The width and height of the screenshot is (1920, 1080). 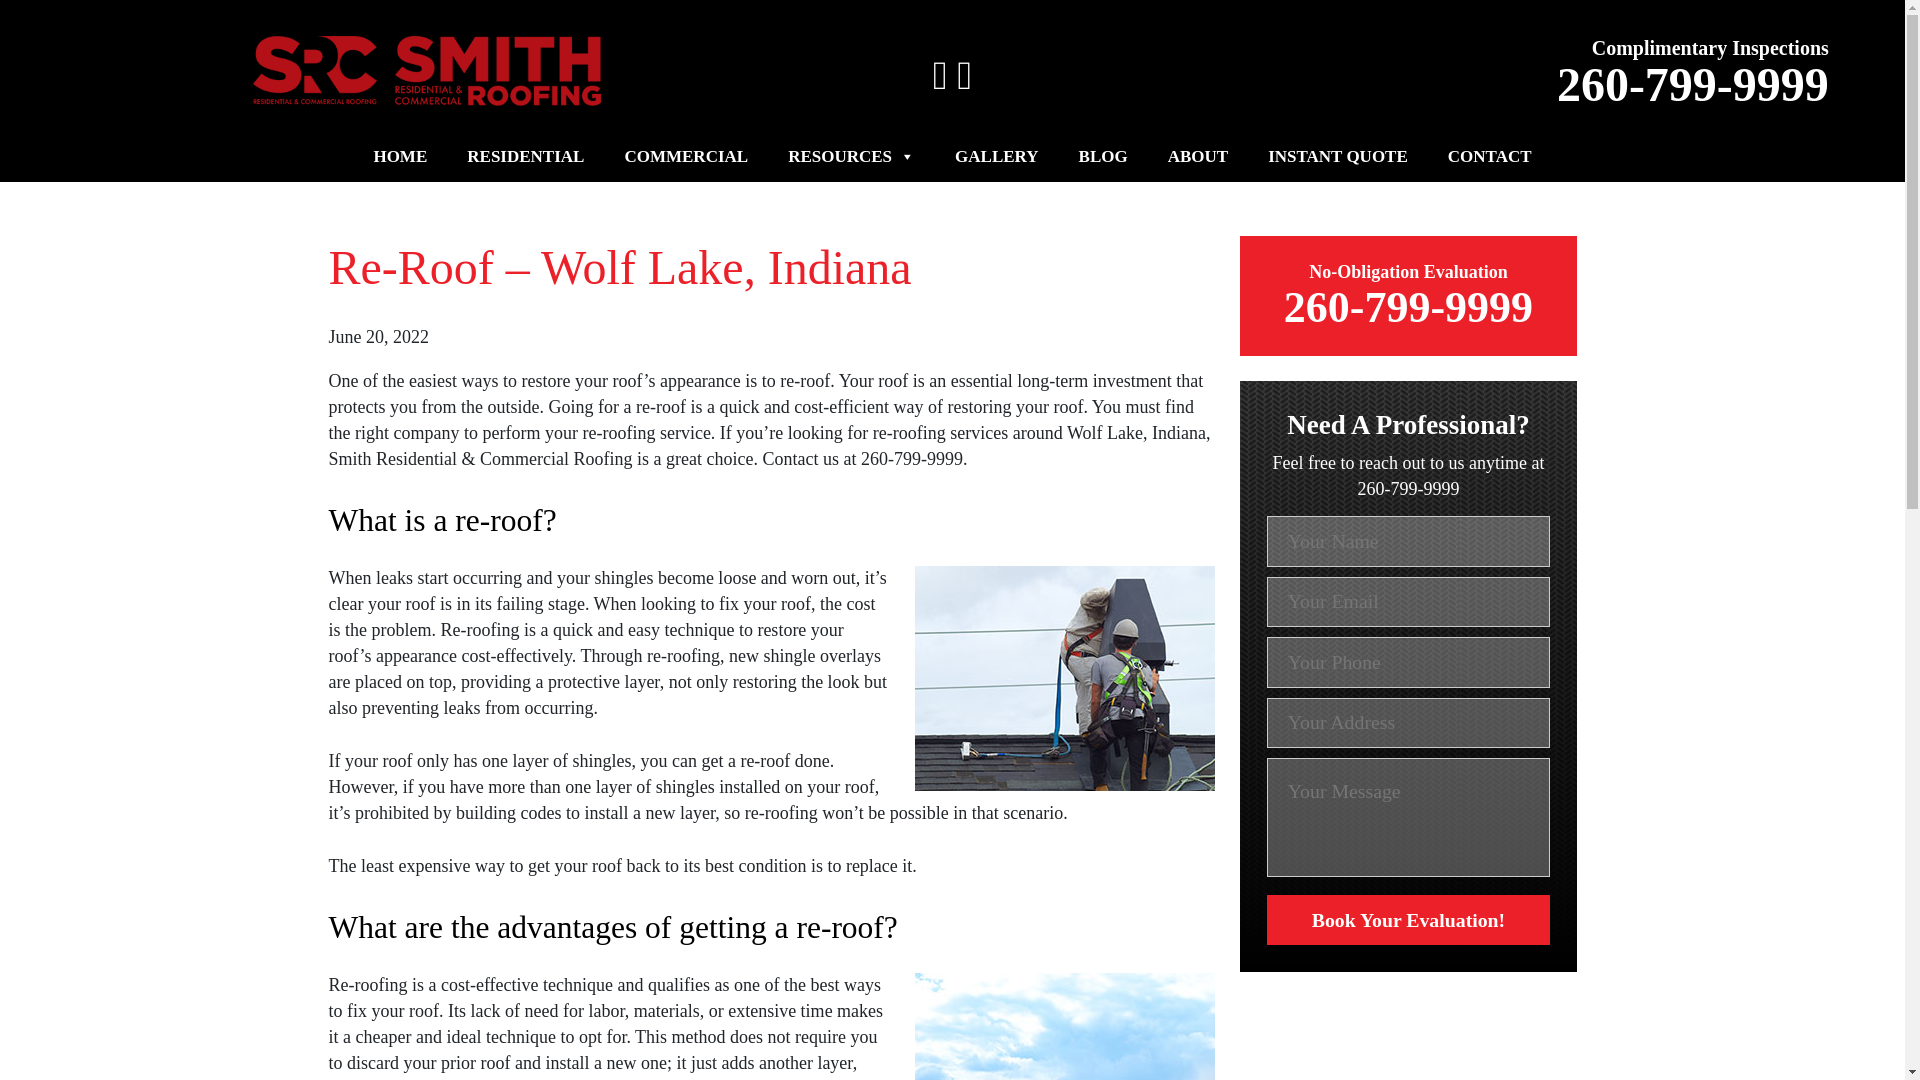 I want to click on Re-Roof - Wolf Lake, Indiana 2, so click(x=1065, y=1026).